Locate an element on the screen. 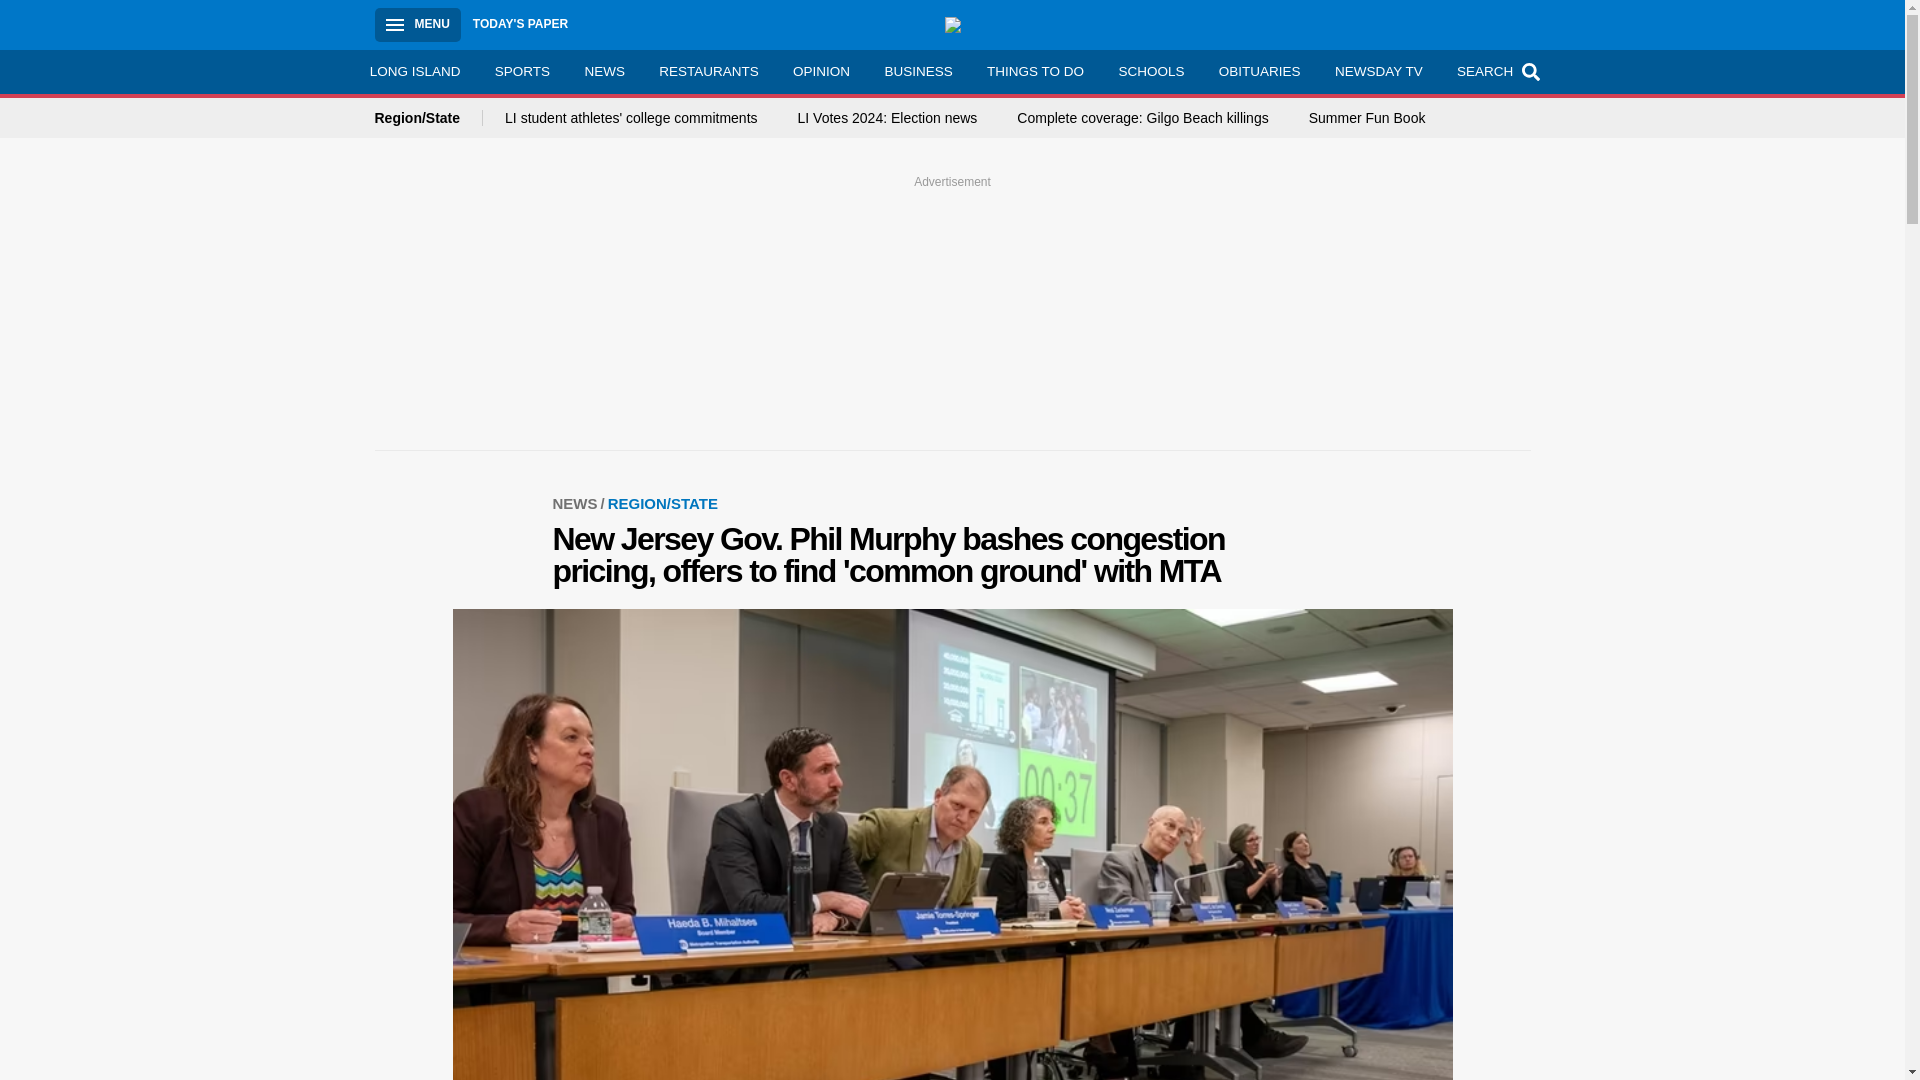  THINGS TO DO is located at coordinates (1034, 71).